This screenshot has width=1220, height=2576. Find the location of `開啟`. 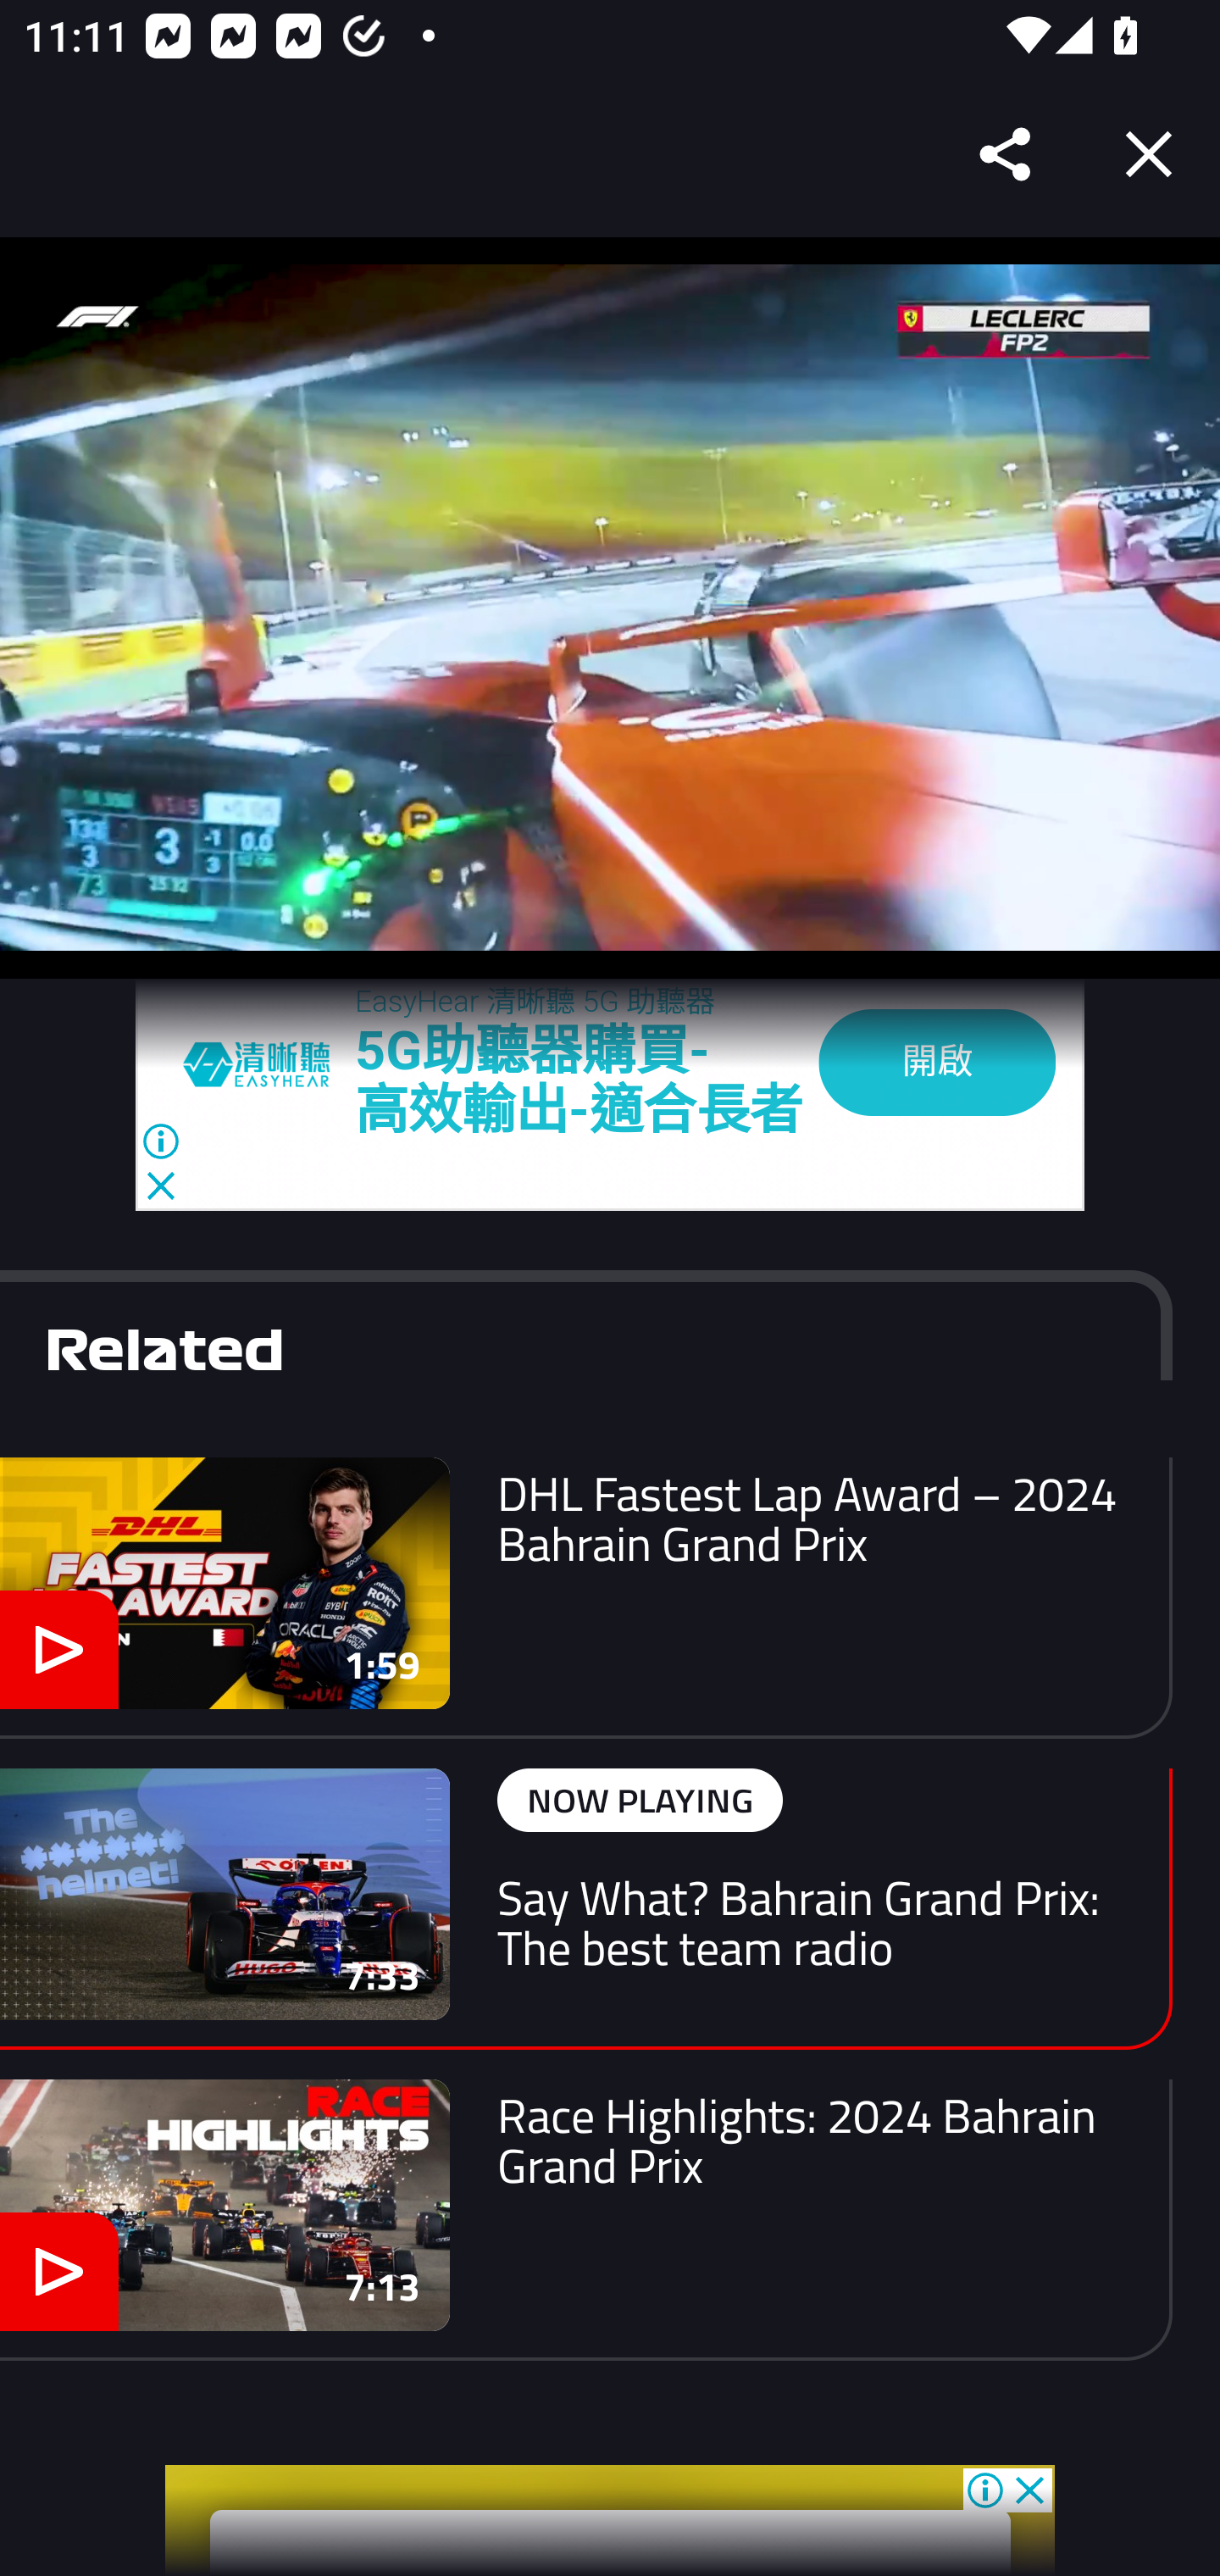

開啟 is located at coordinates (937, 1063).